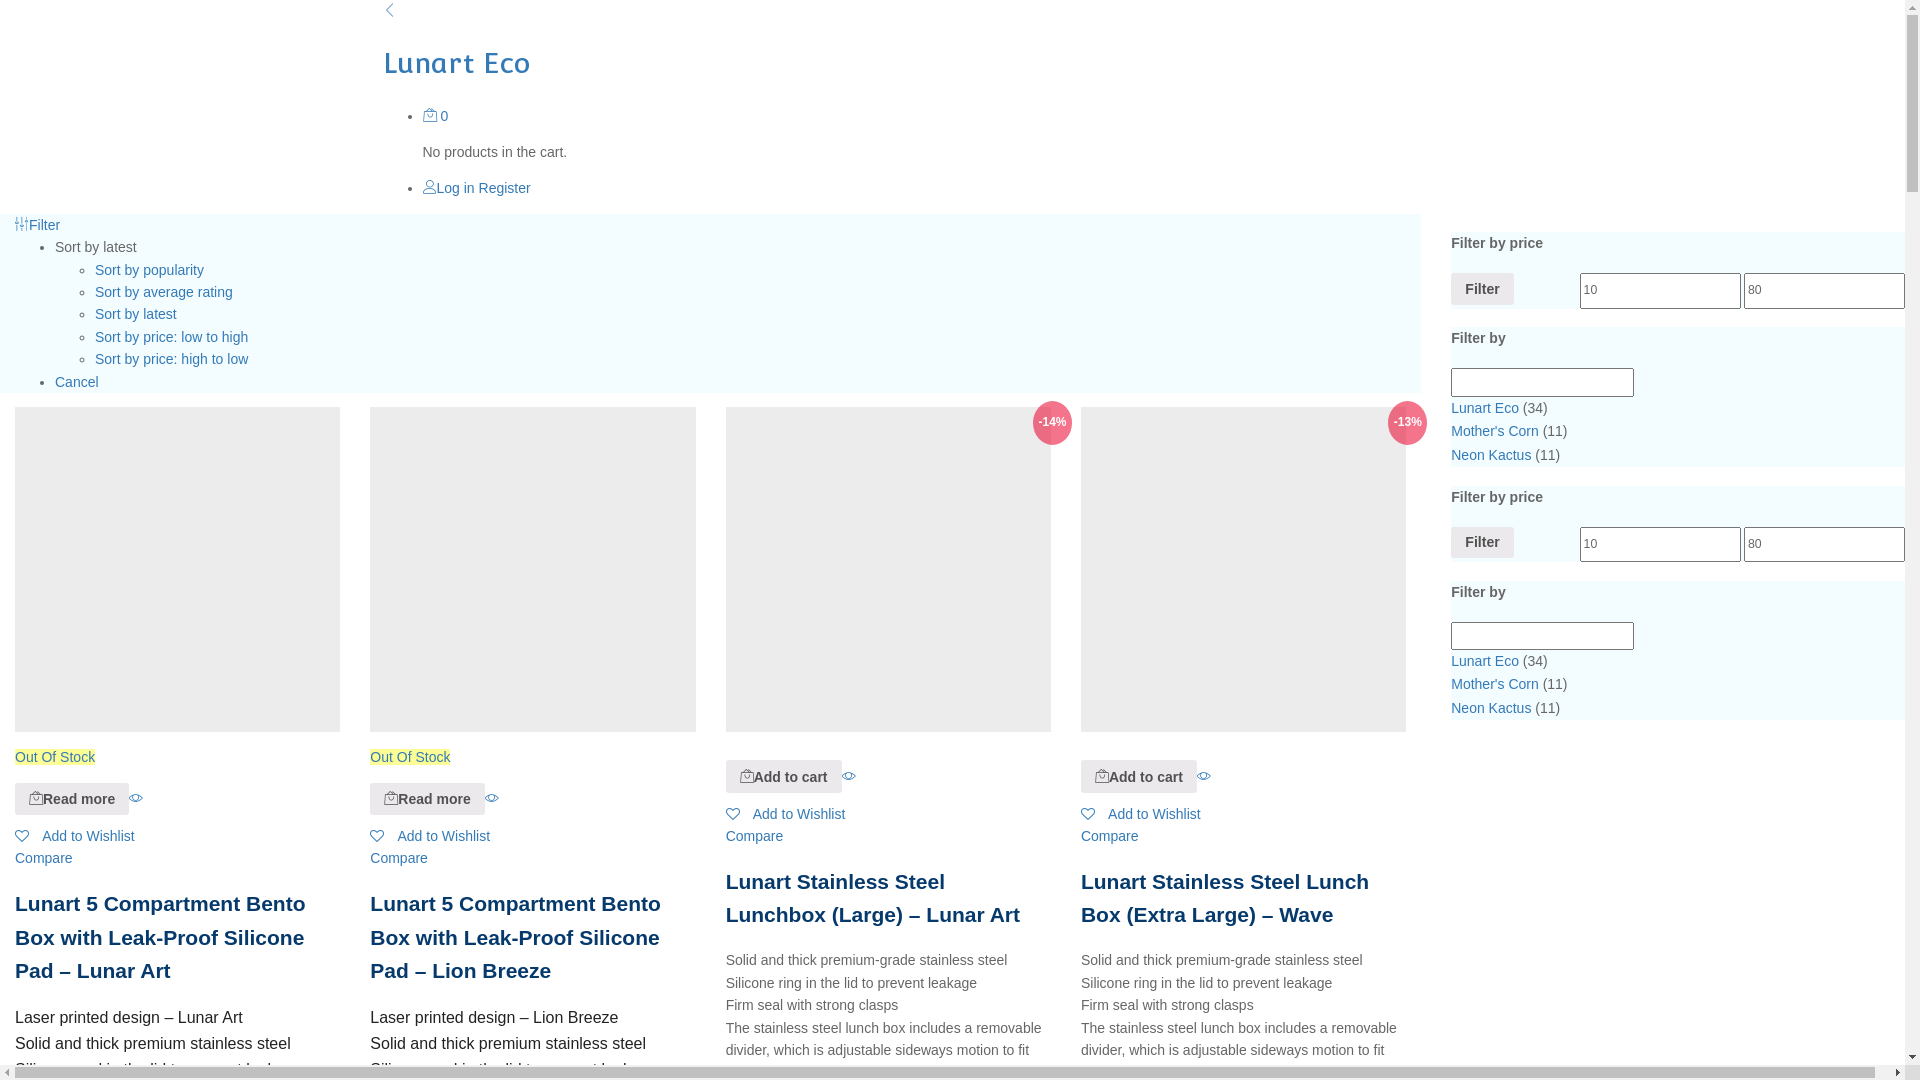  Describe the element at coordinates (1491, 455) in the screenshot. I see `Neon Kactus` at that location.